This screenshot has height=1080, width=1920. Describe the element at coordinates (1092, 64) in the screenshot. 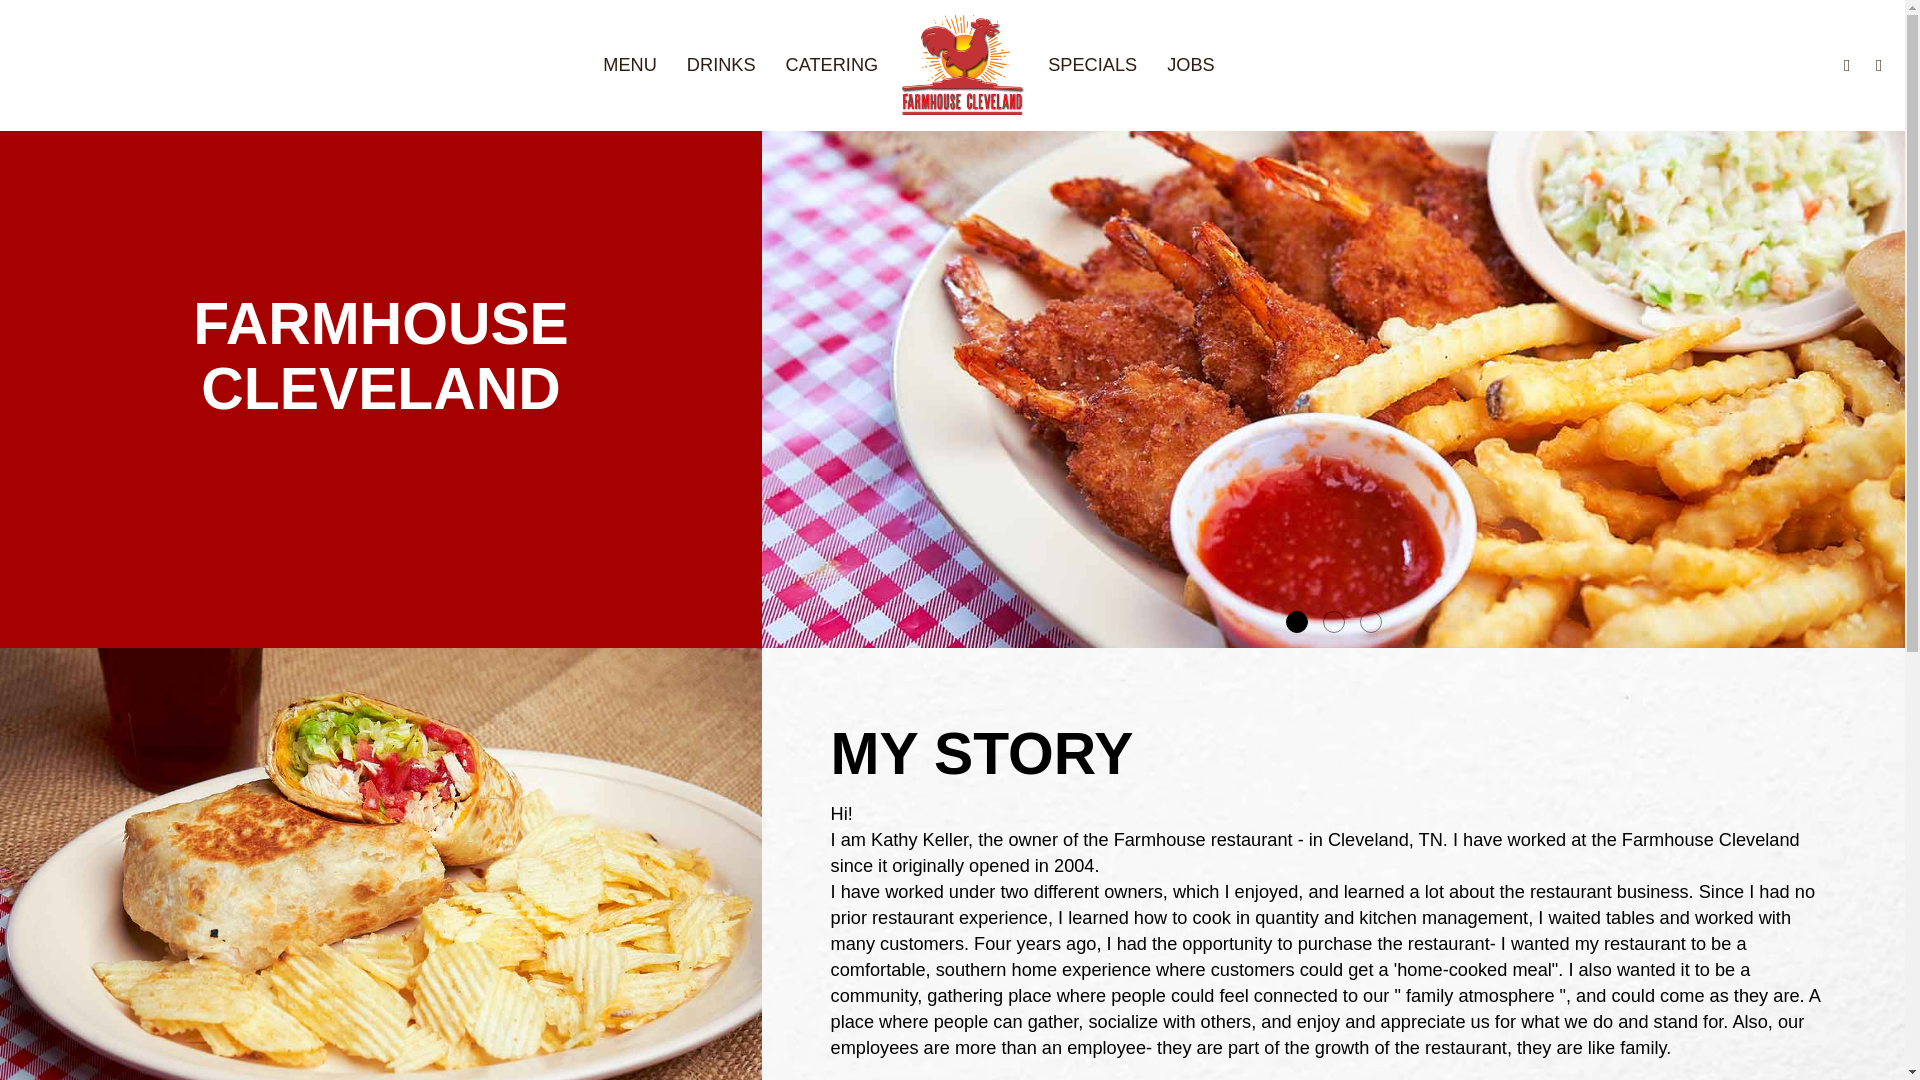

I see `SPECIALS` at that location.